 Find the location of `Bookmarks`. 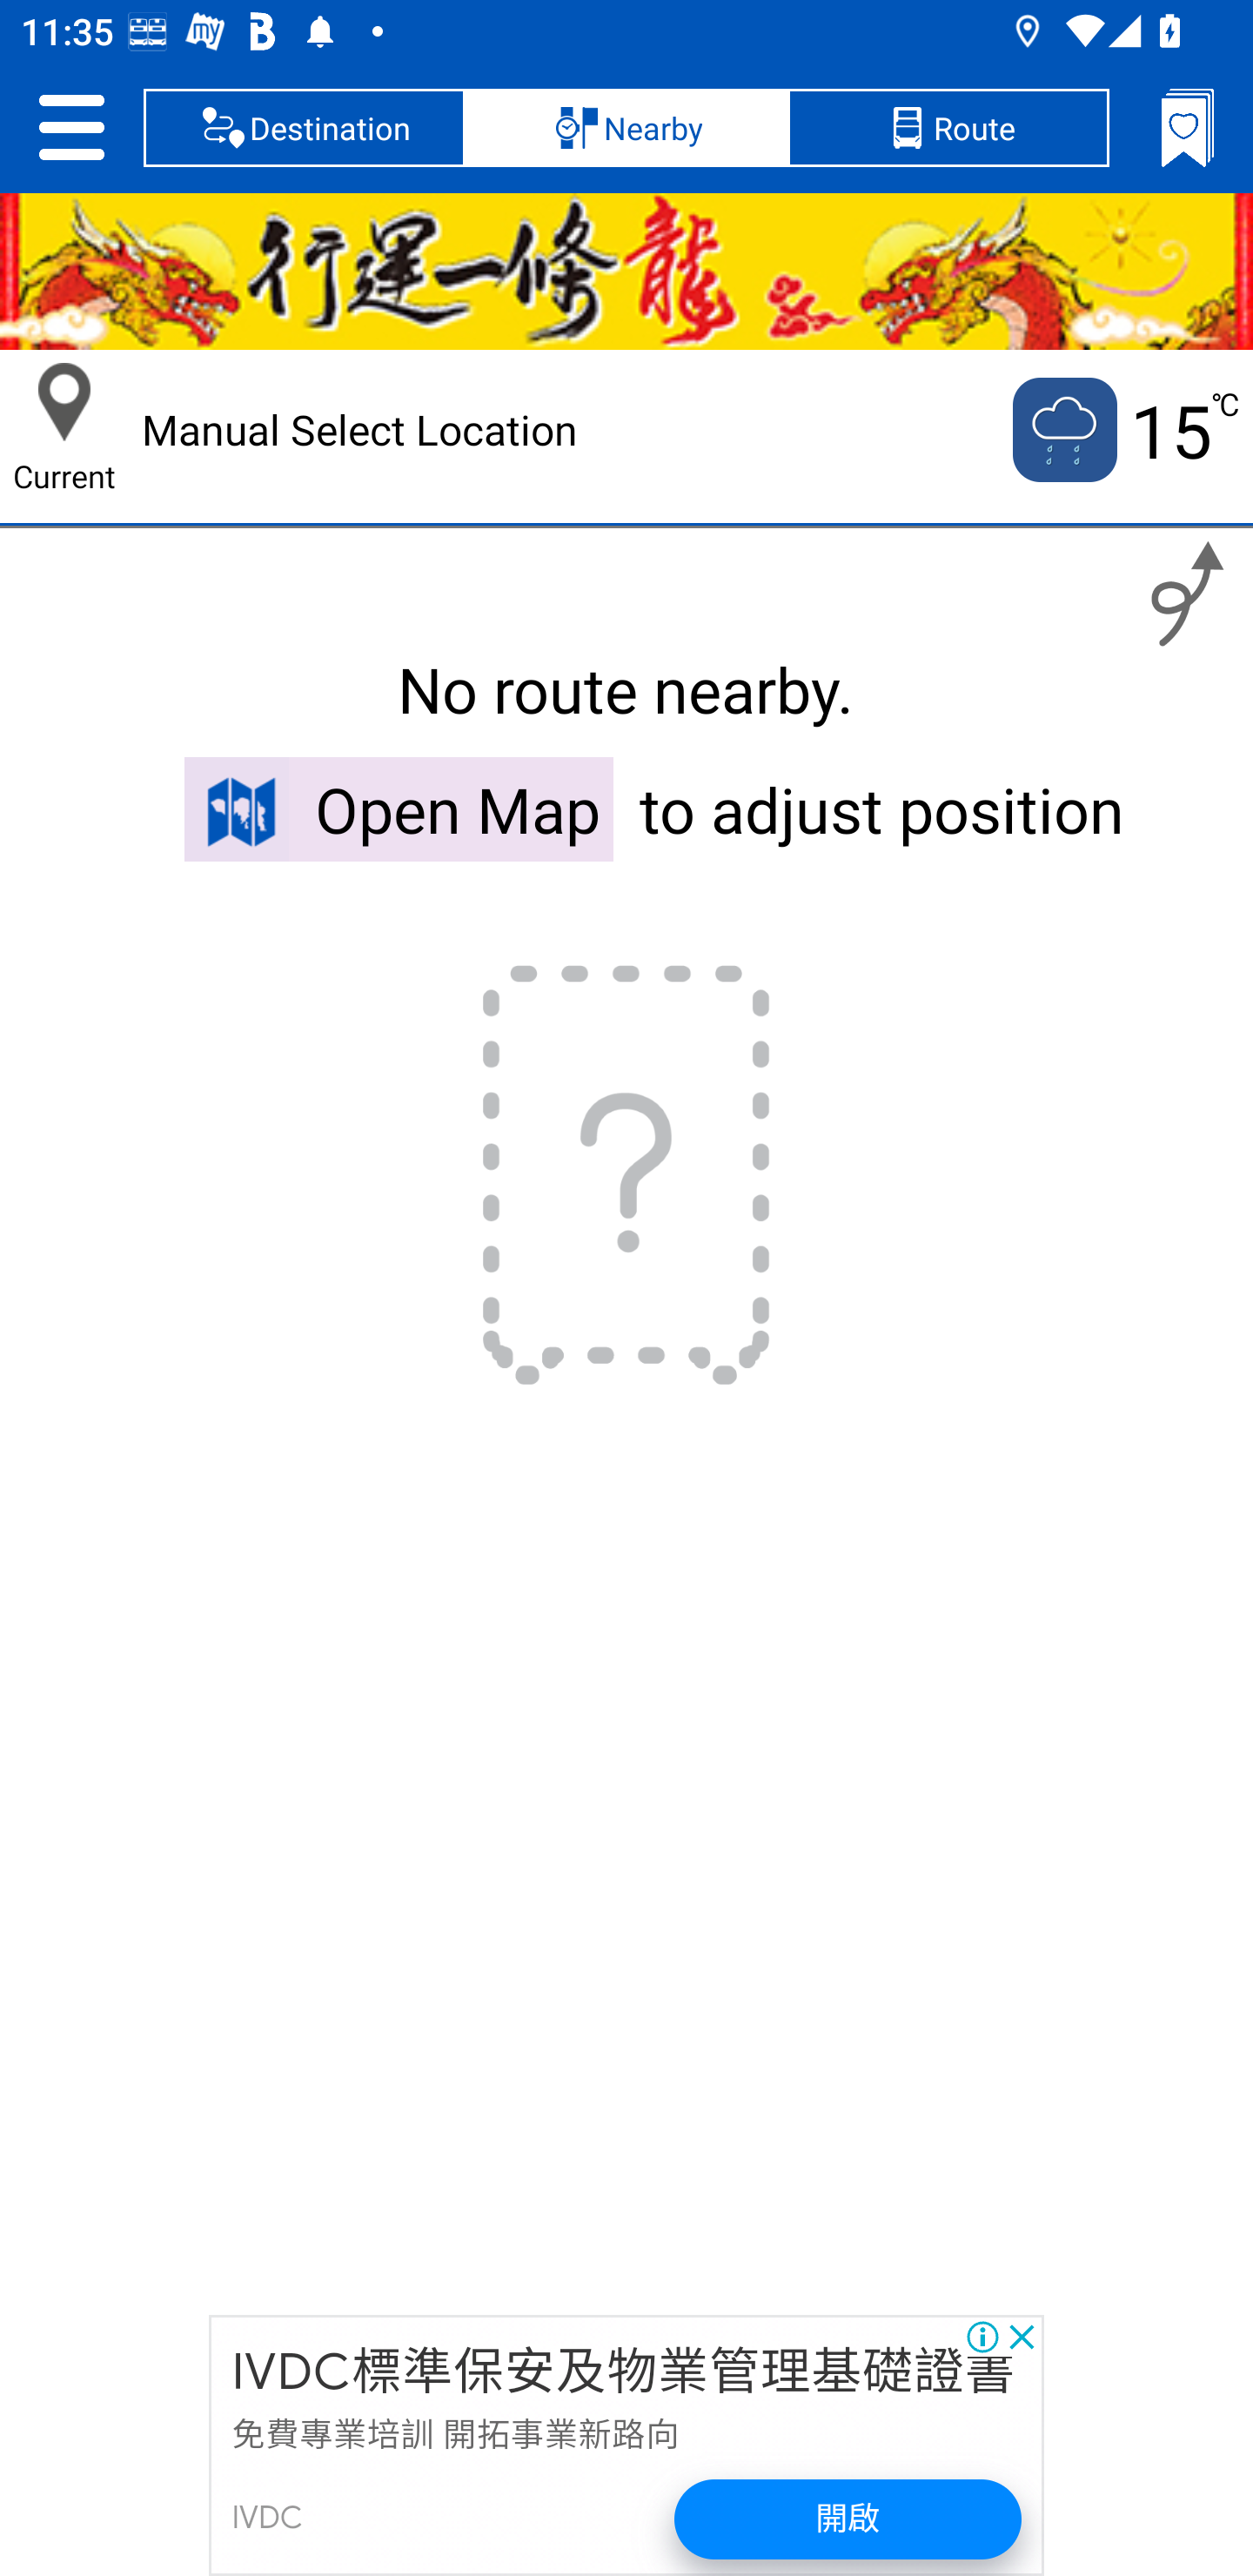

Bookmarks is located at coordinates (1187, 127).